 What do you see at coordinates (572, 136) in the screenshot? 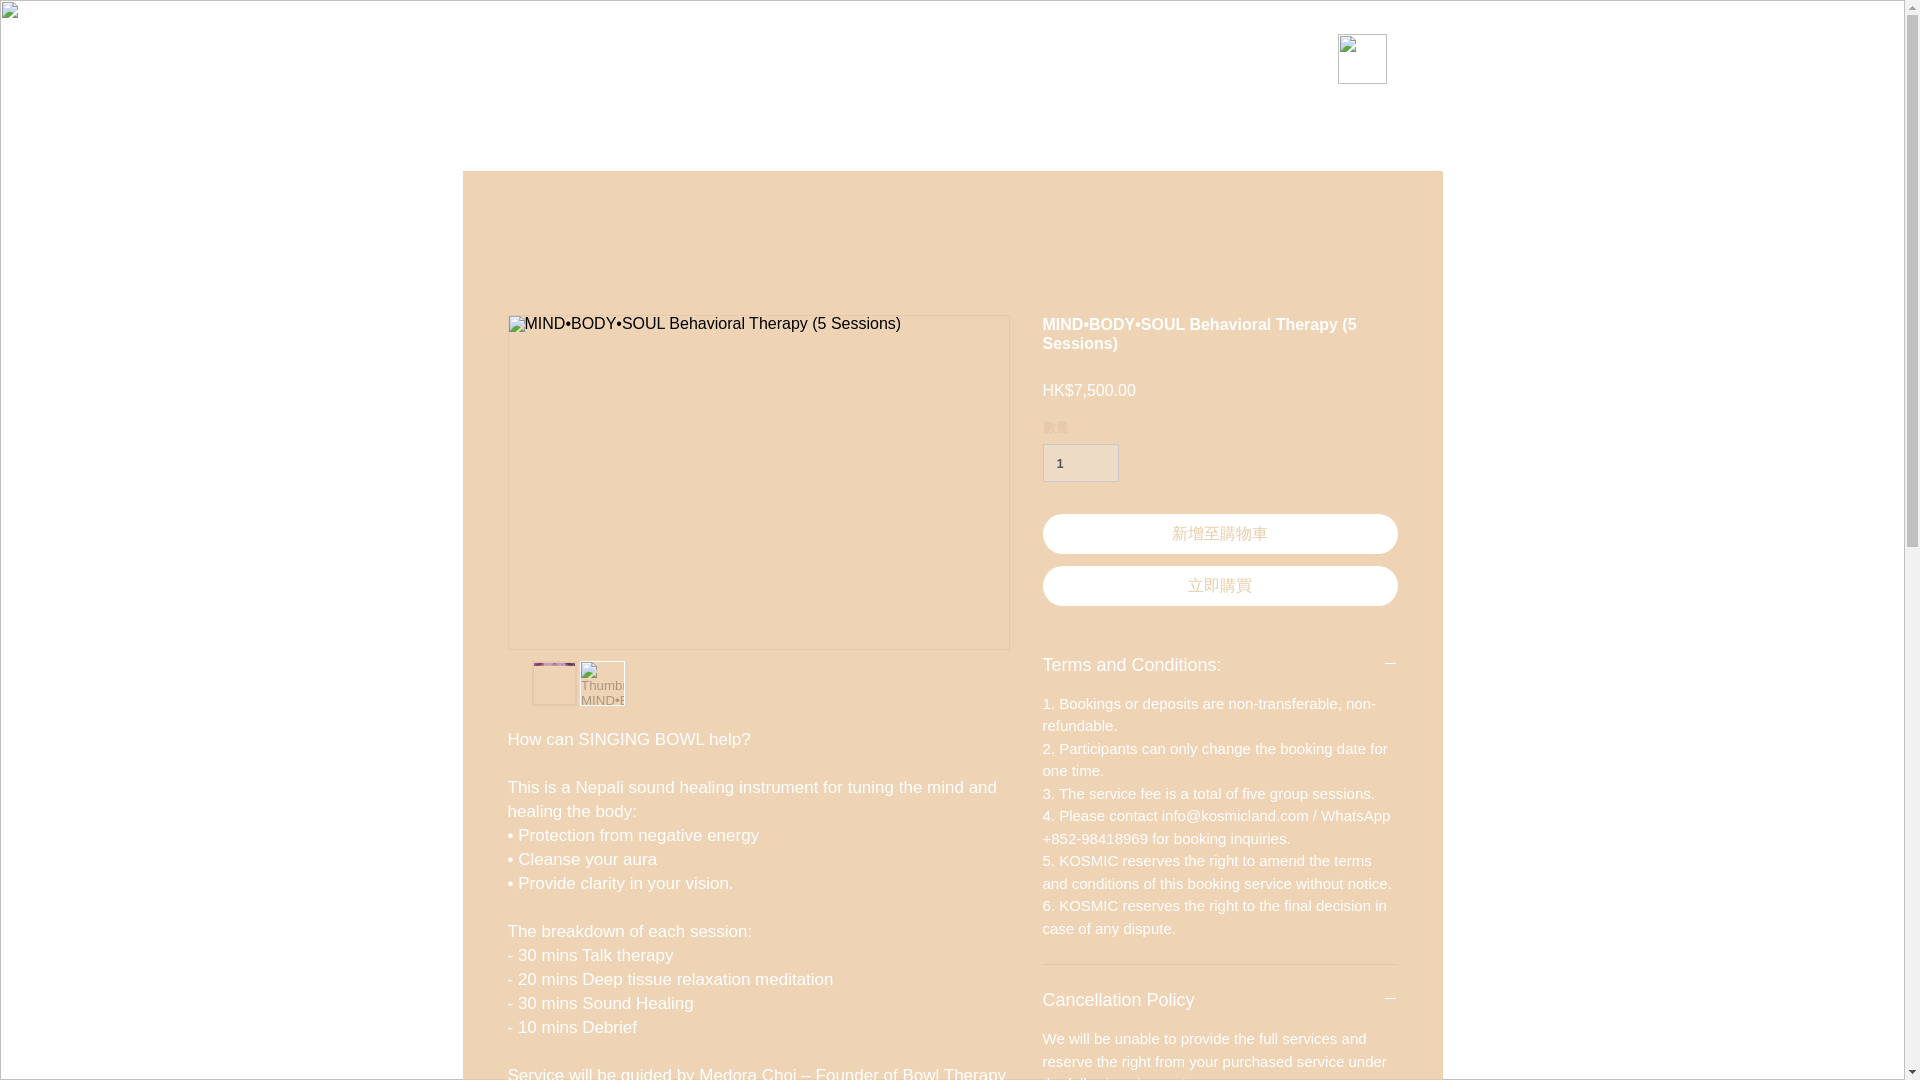
I see `HOME` at bounding box center [572, 136].